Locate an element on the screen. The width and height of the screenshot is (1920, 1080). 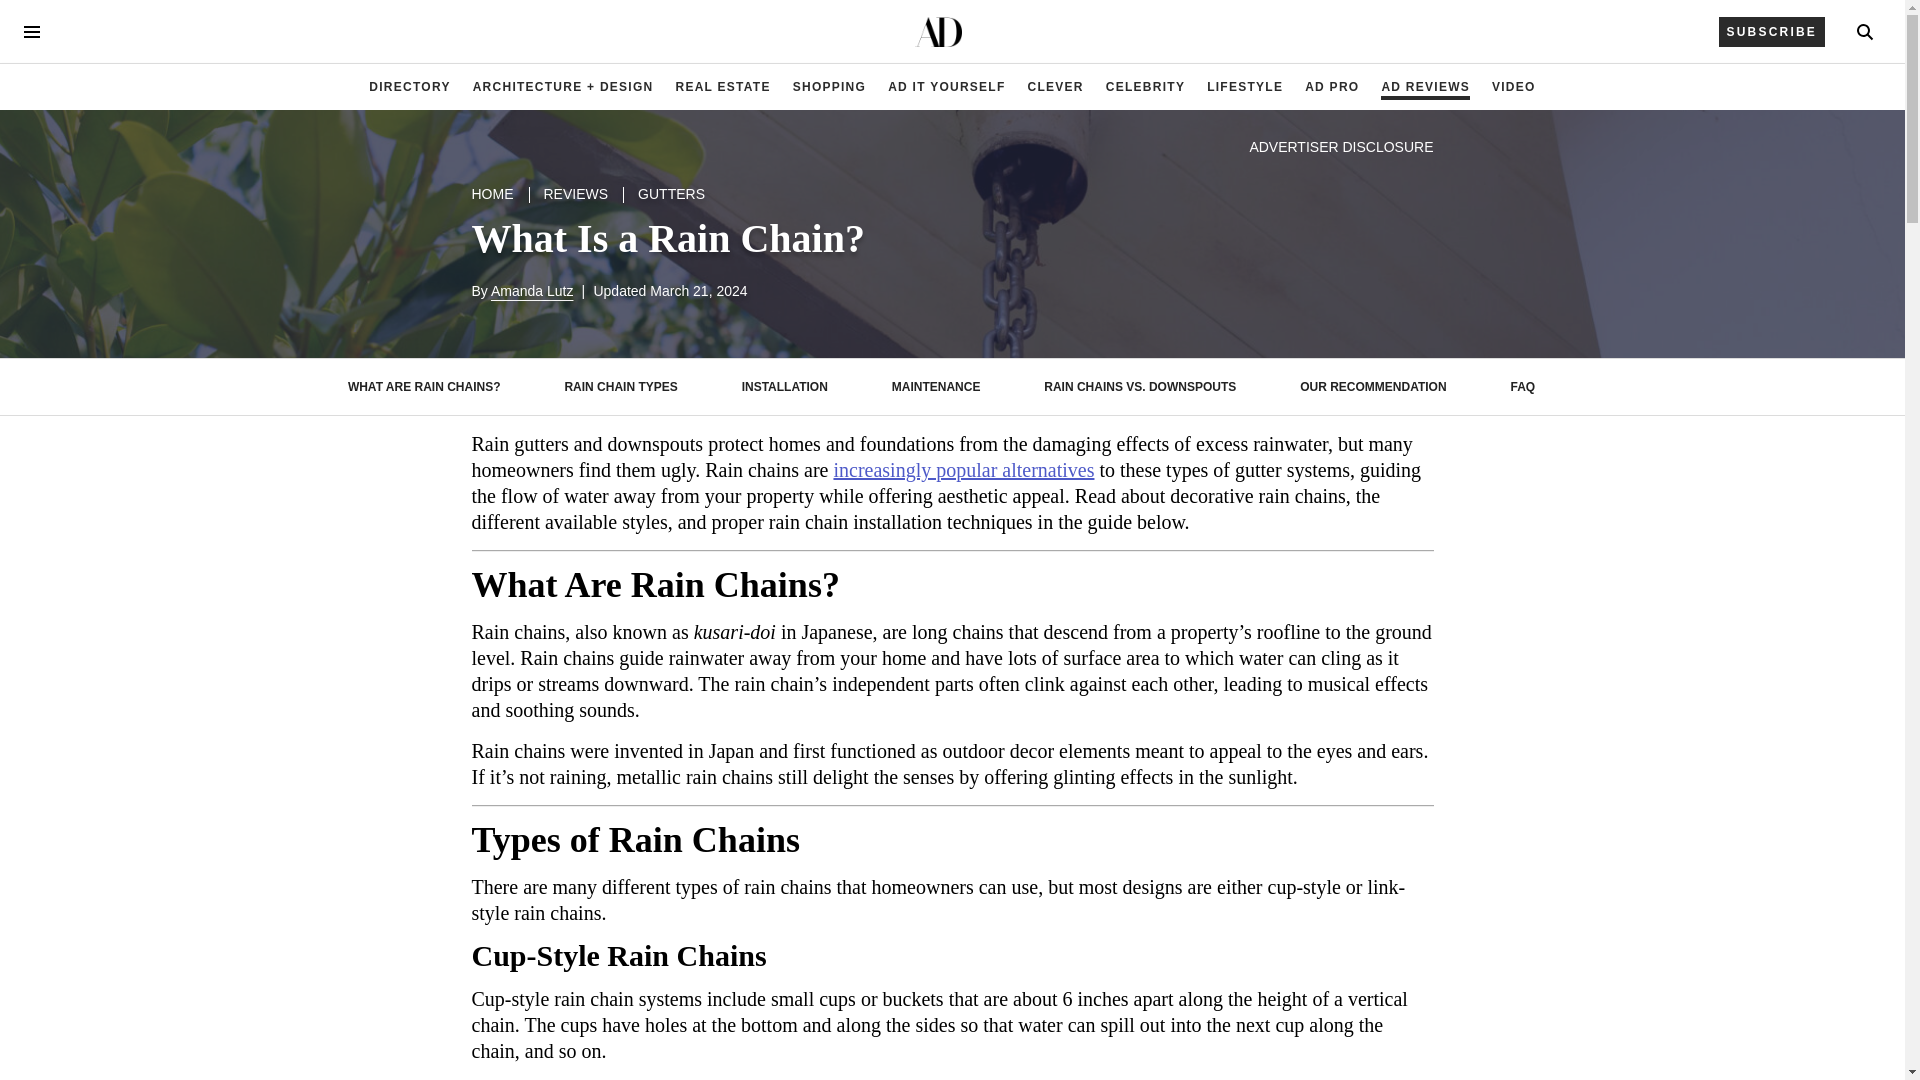
SUBSCRIBE is located at coordinates (1772, 31).